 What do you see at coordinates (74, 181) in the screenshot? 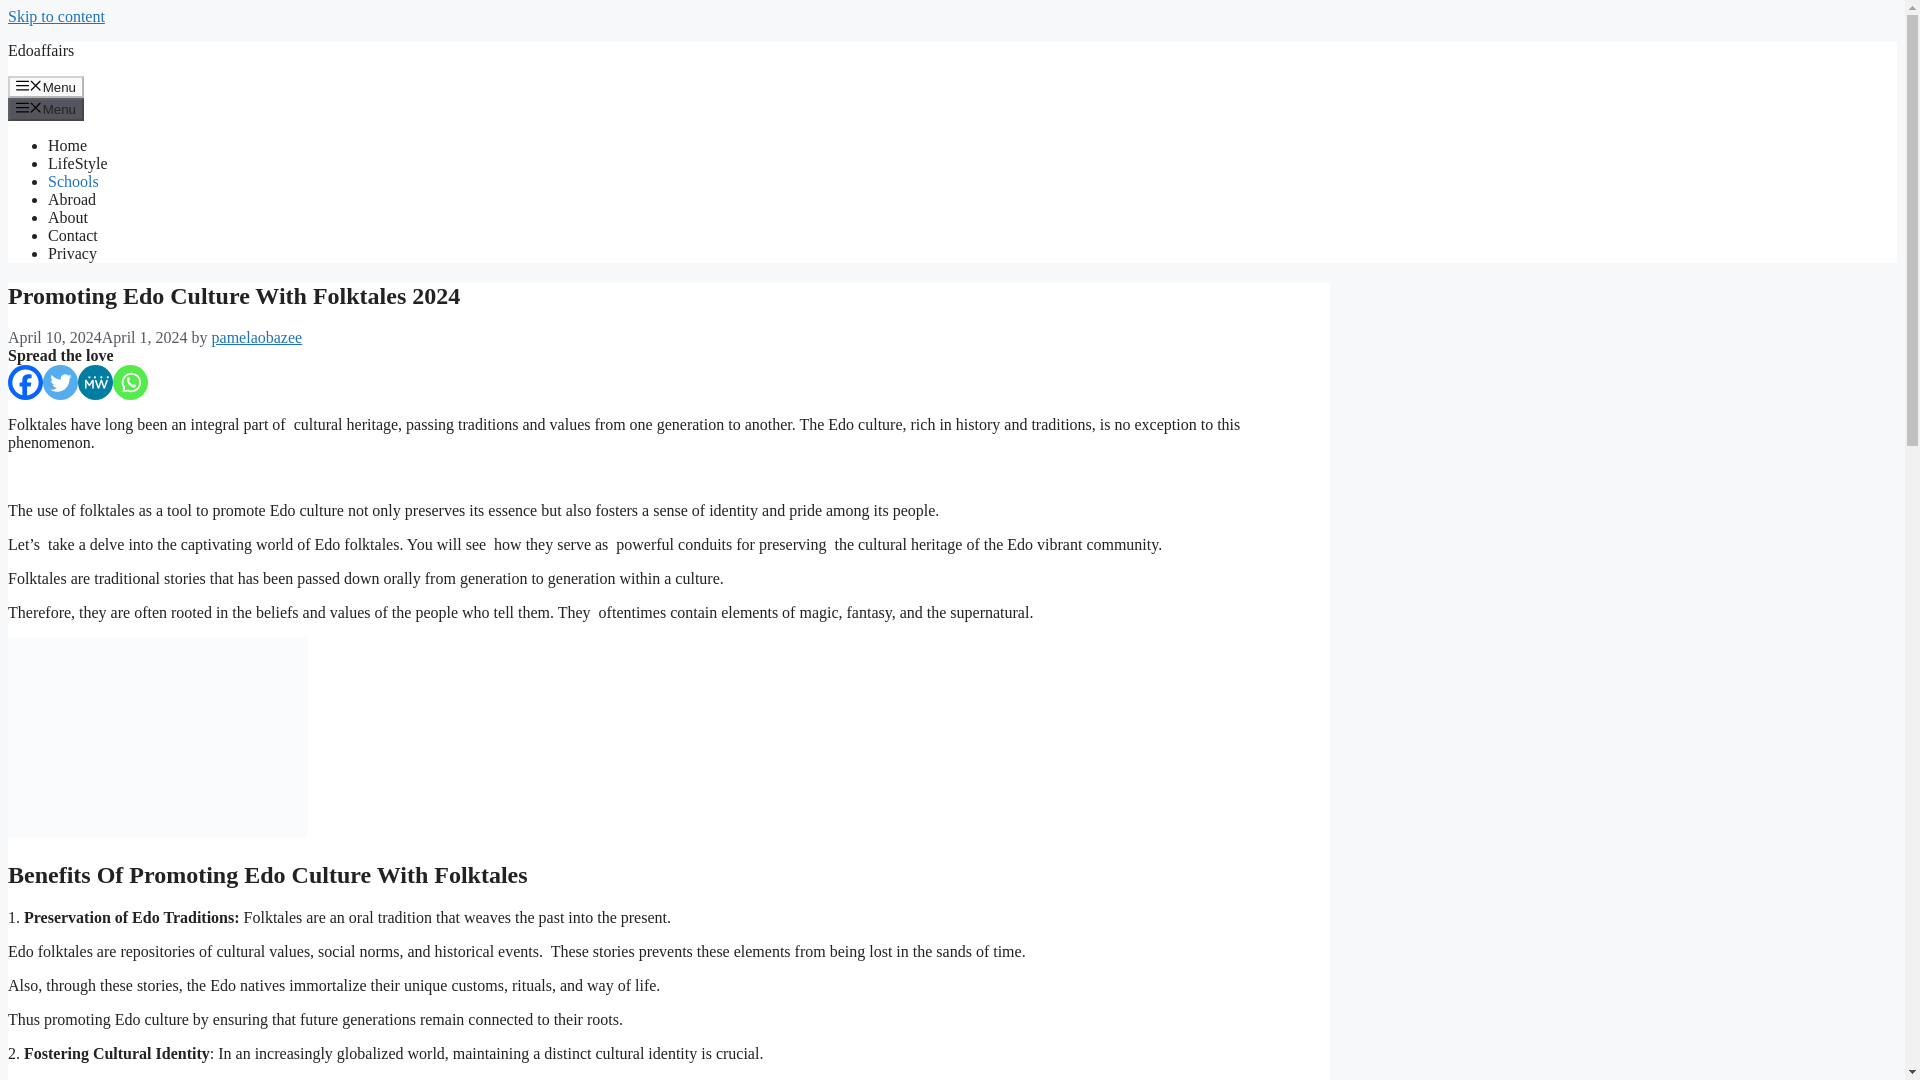
I see `Schools` at bounding box center [74, 181].